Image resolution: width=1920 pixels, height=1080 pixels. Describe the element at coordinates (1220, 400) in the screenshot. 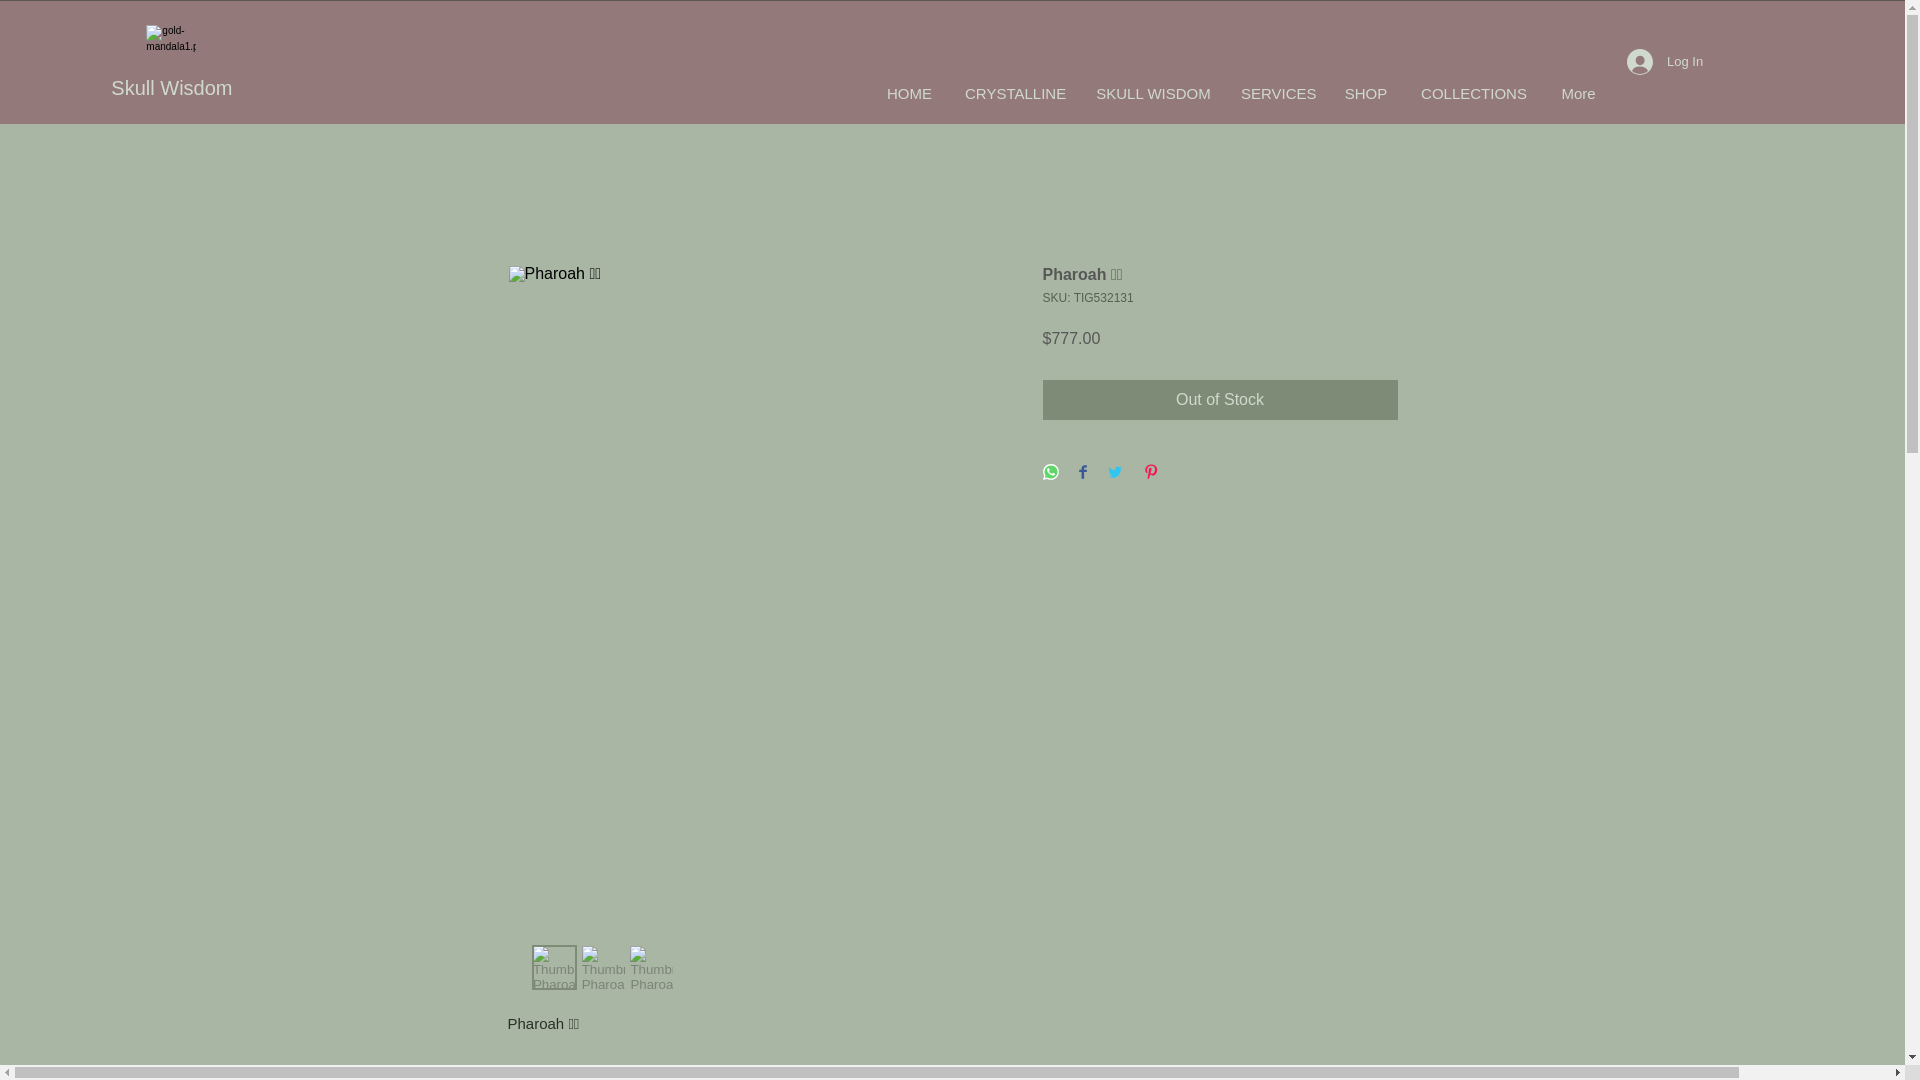

I see `Out of Stock` at that location.